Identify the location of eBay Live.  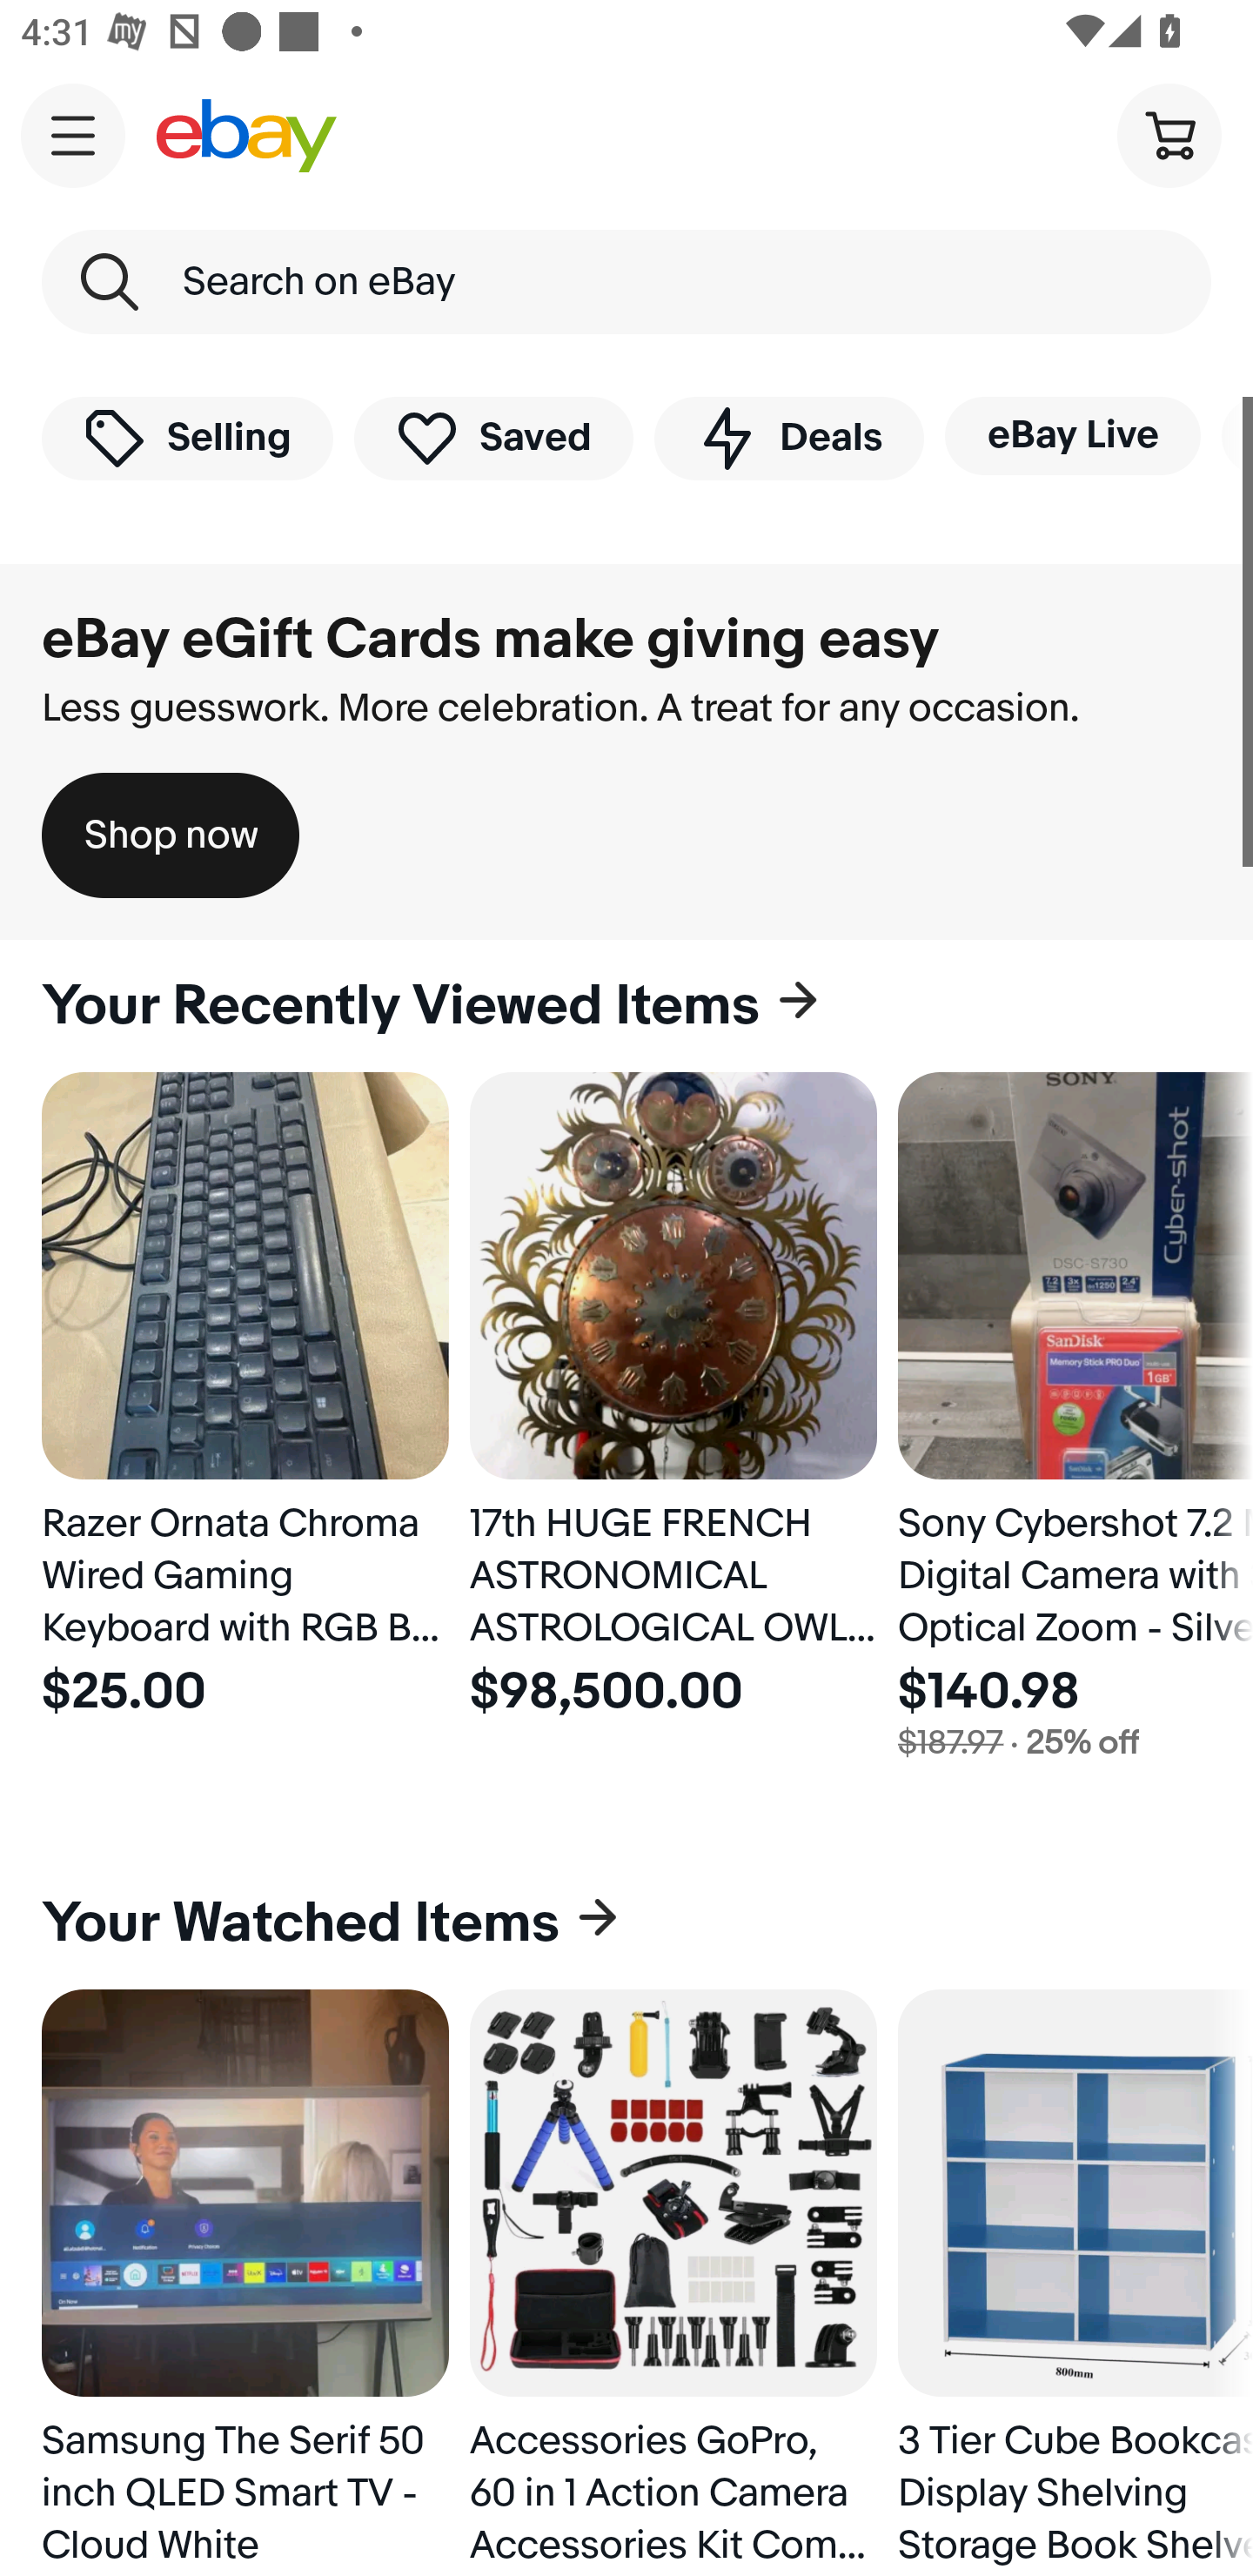
(1072, 435).